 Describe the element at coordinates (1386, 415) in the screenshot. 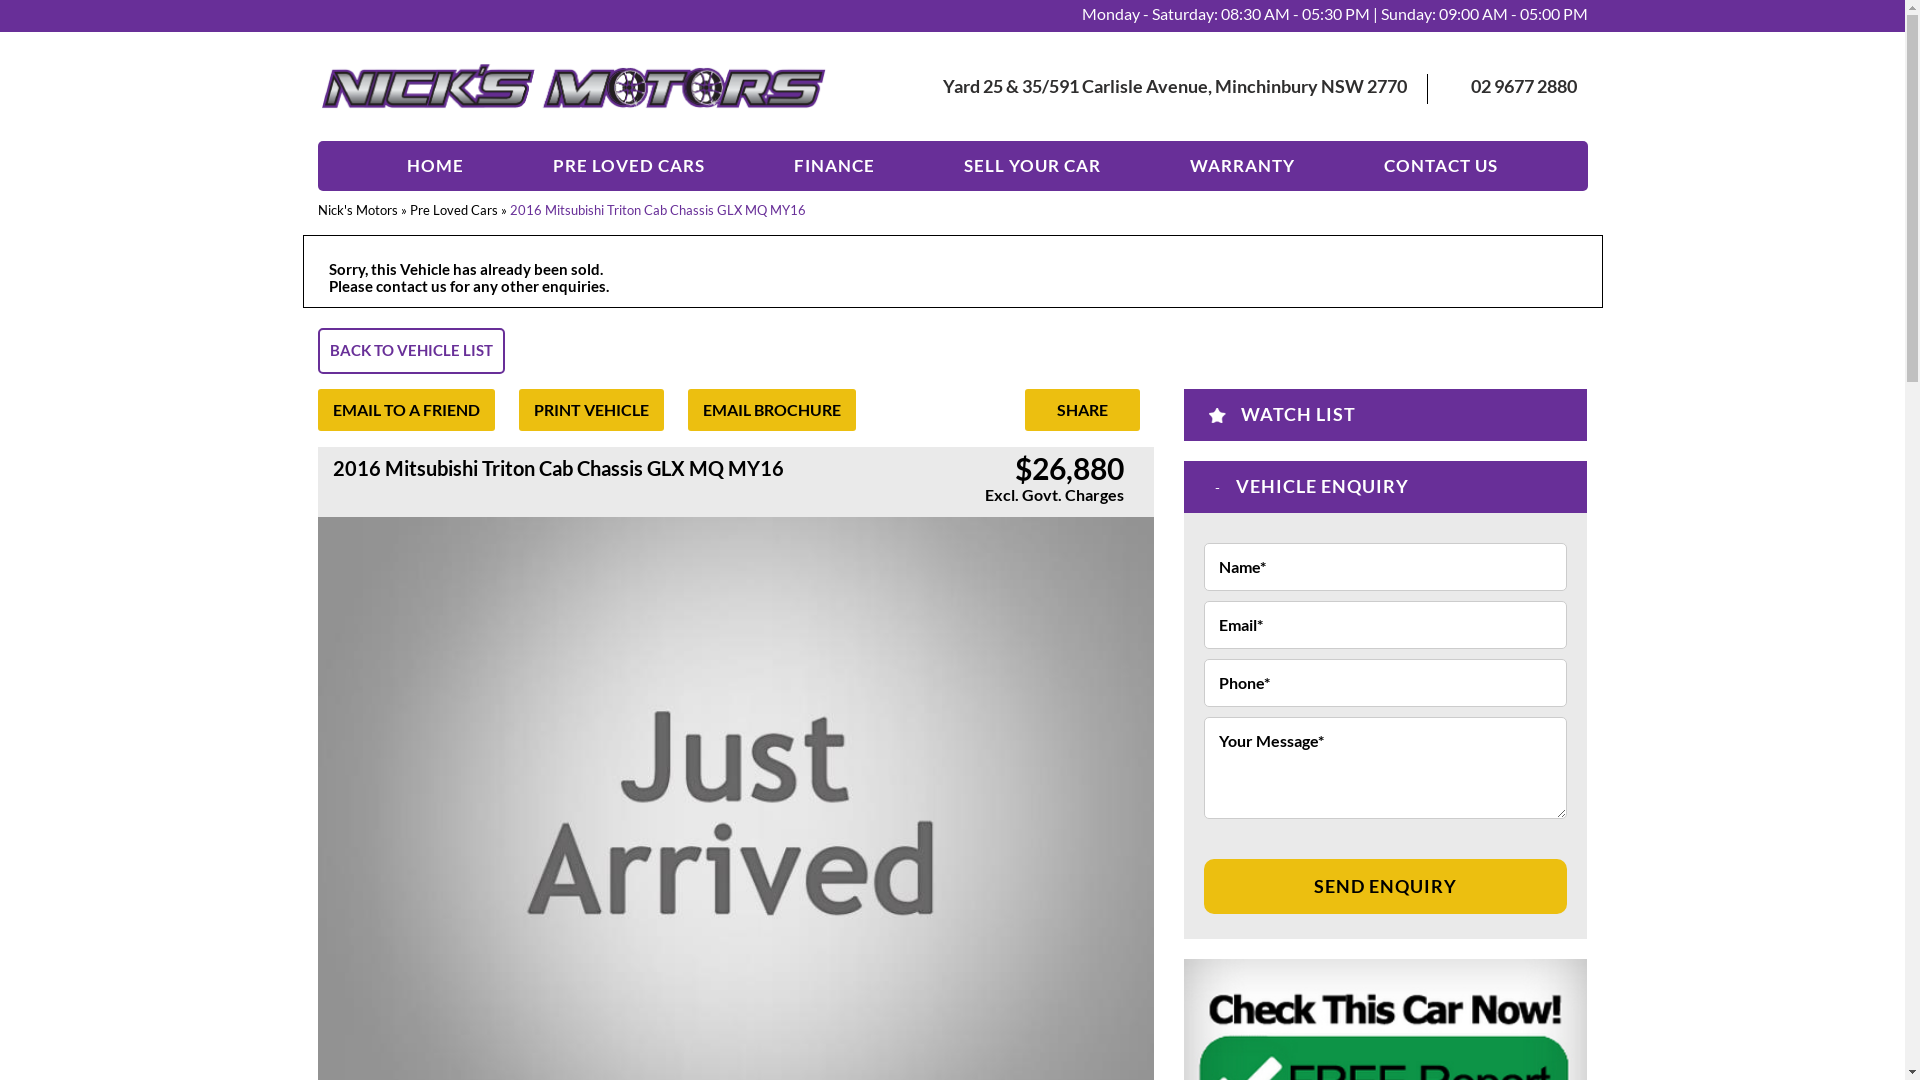

I see `WATCH LIST` at that location.